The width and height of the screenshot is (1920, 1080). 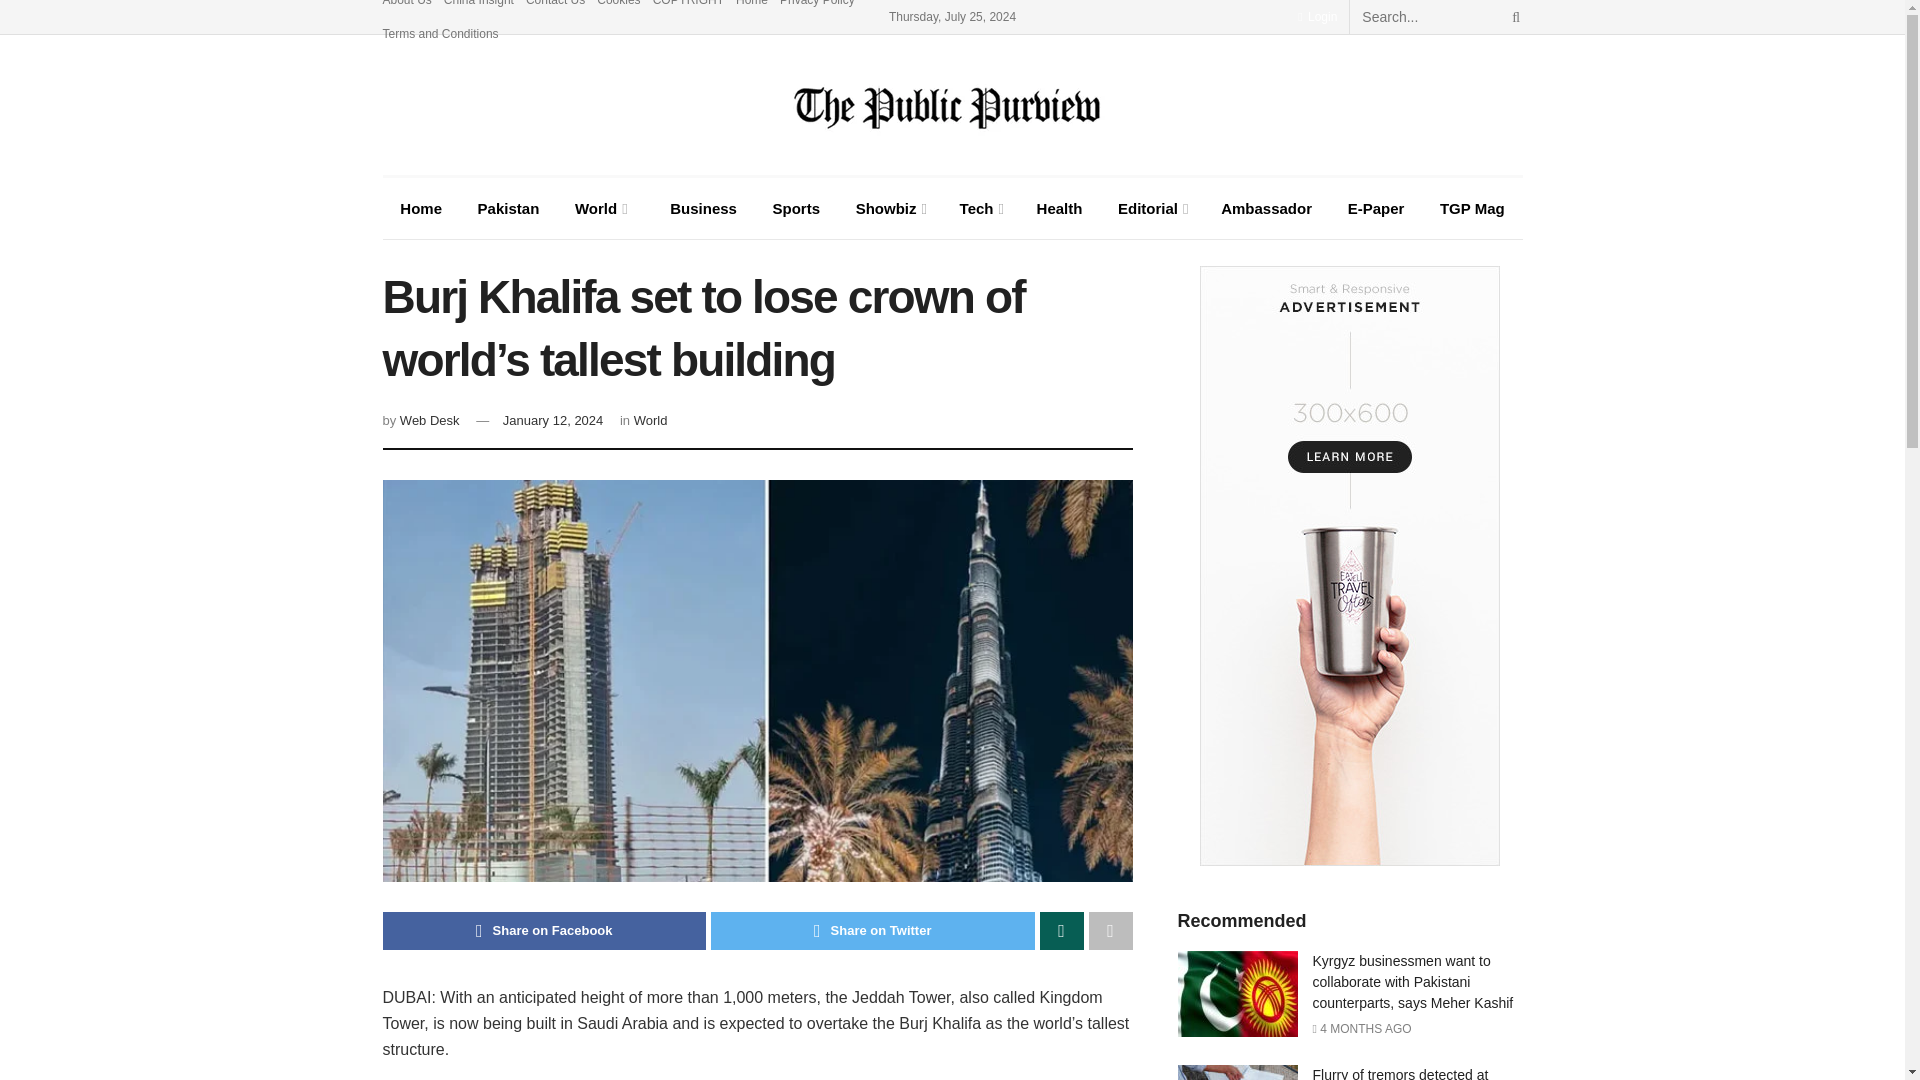 What do you see at coordinates (980, 208) in the screenshot?
I see `Tech` at bounding box center [980, 208].